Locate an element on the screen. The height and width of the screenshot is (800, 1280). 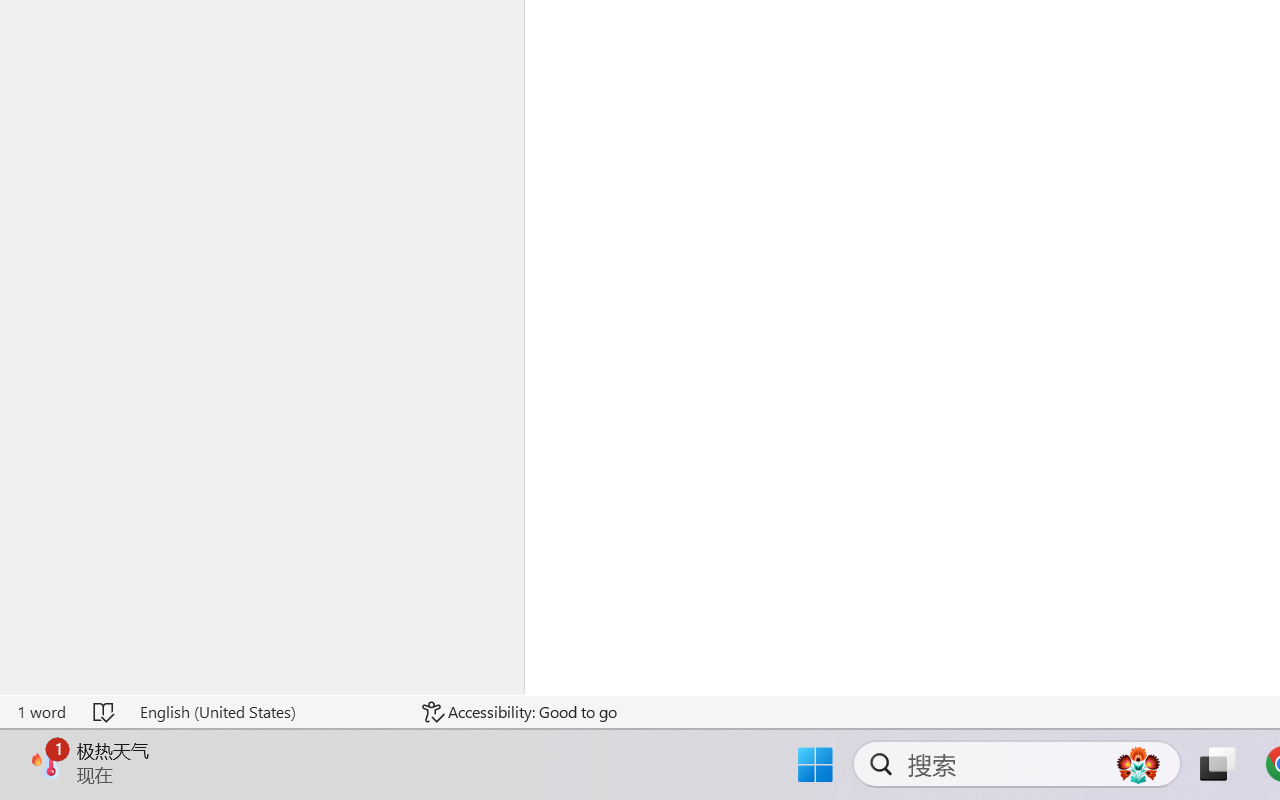
AutomationID: BadgeAnchorLargeTicker is located at coordinates (46, 762).